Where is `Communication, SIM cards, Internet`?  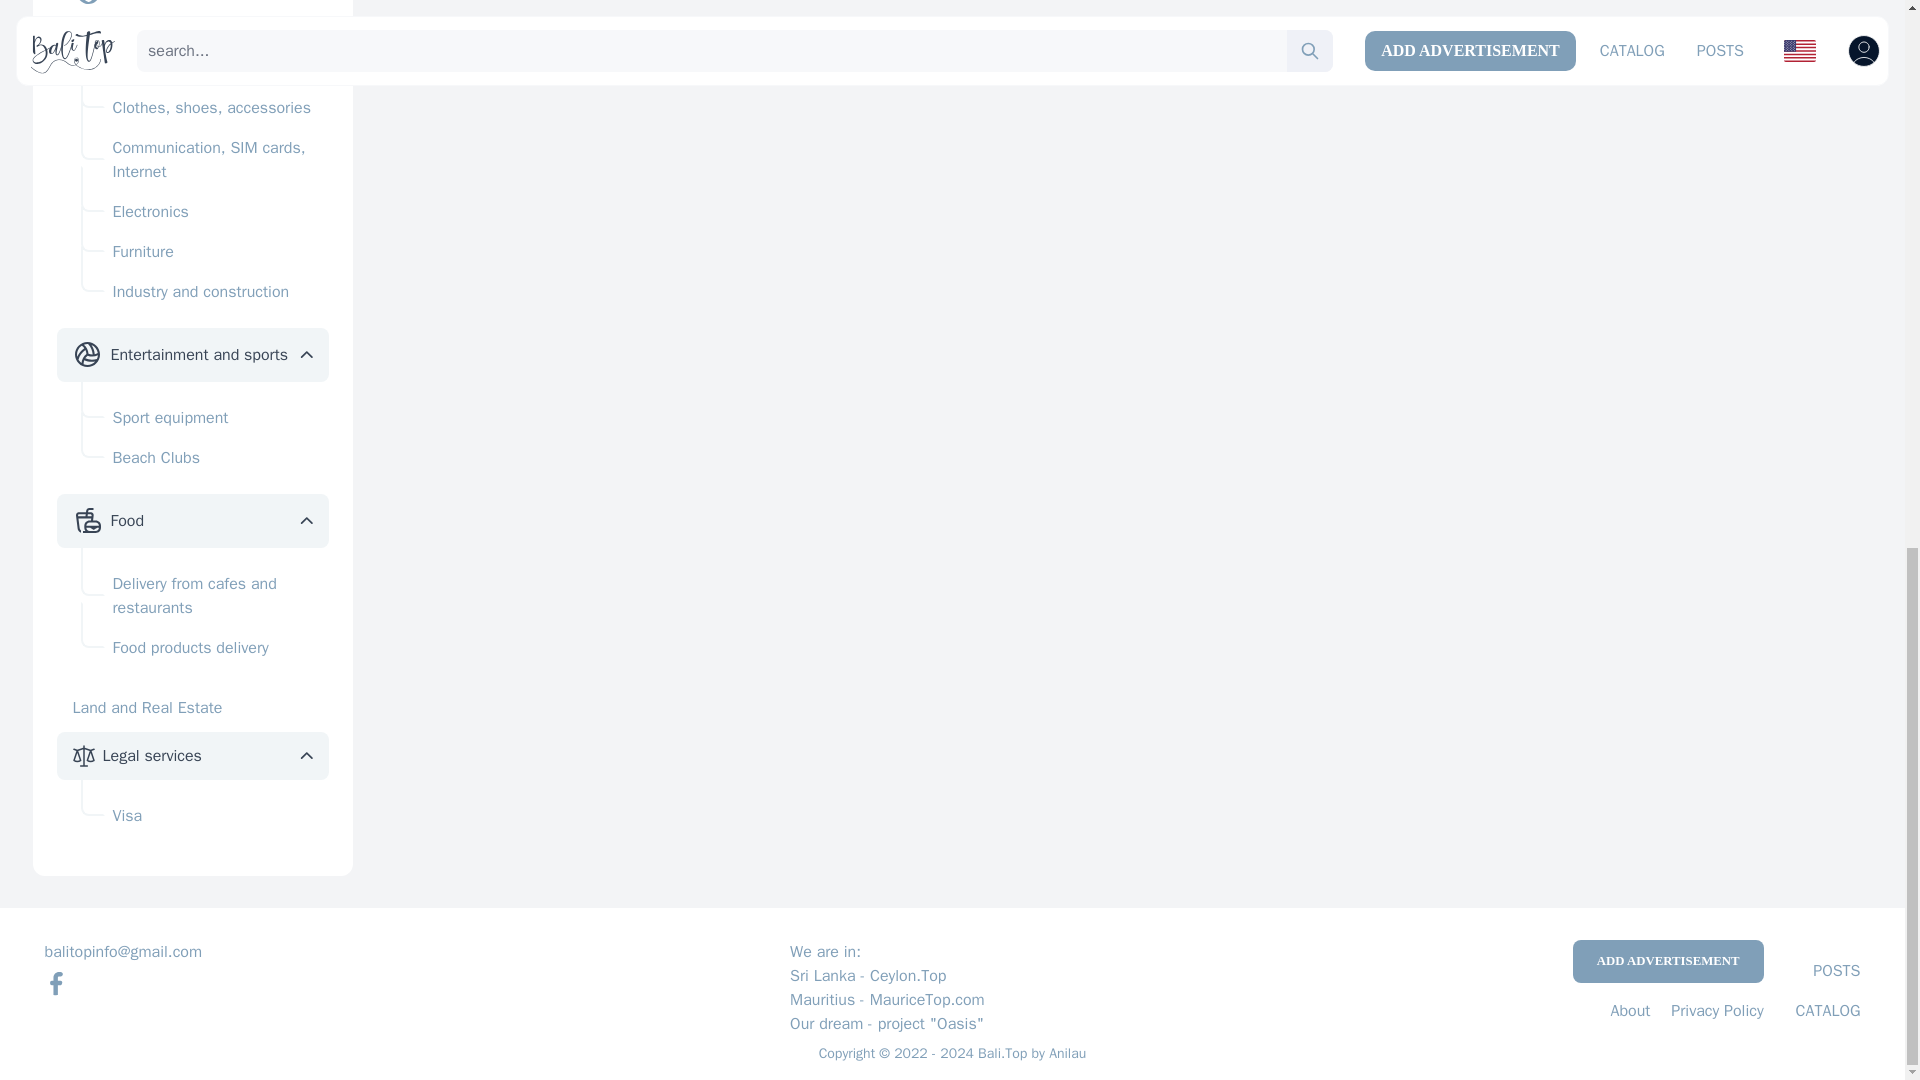
Communication, SIM cards, Internet is located at coordinates (204, 160).